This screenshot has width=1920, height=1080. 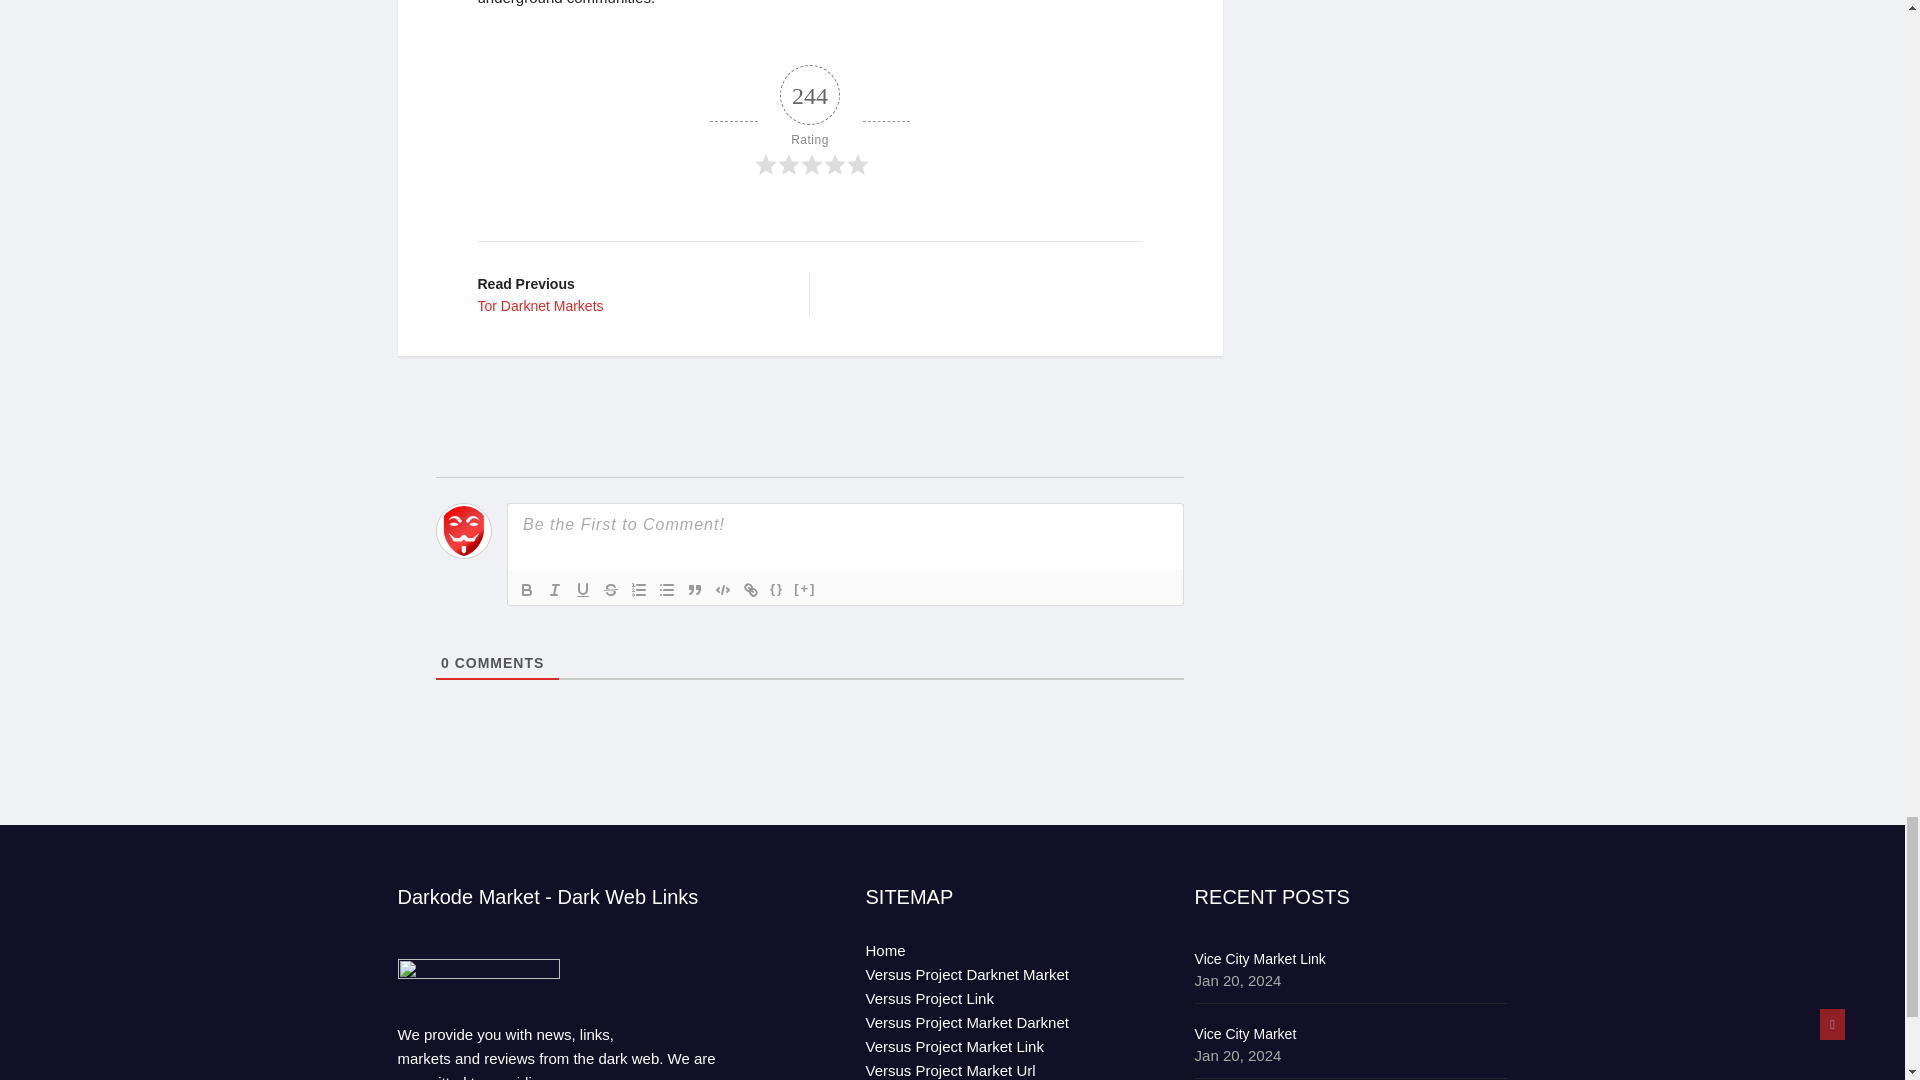 What do you see at coordinates (750, 589) in the screenshot?
I see `Link` at bounding box center [750, 589].